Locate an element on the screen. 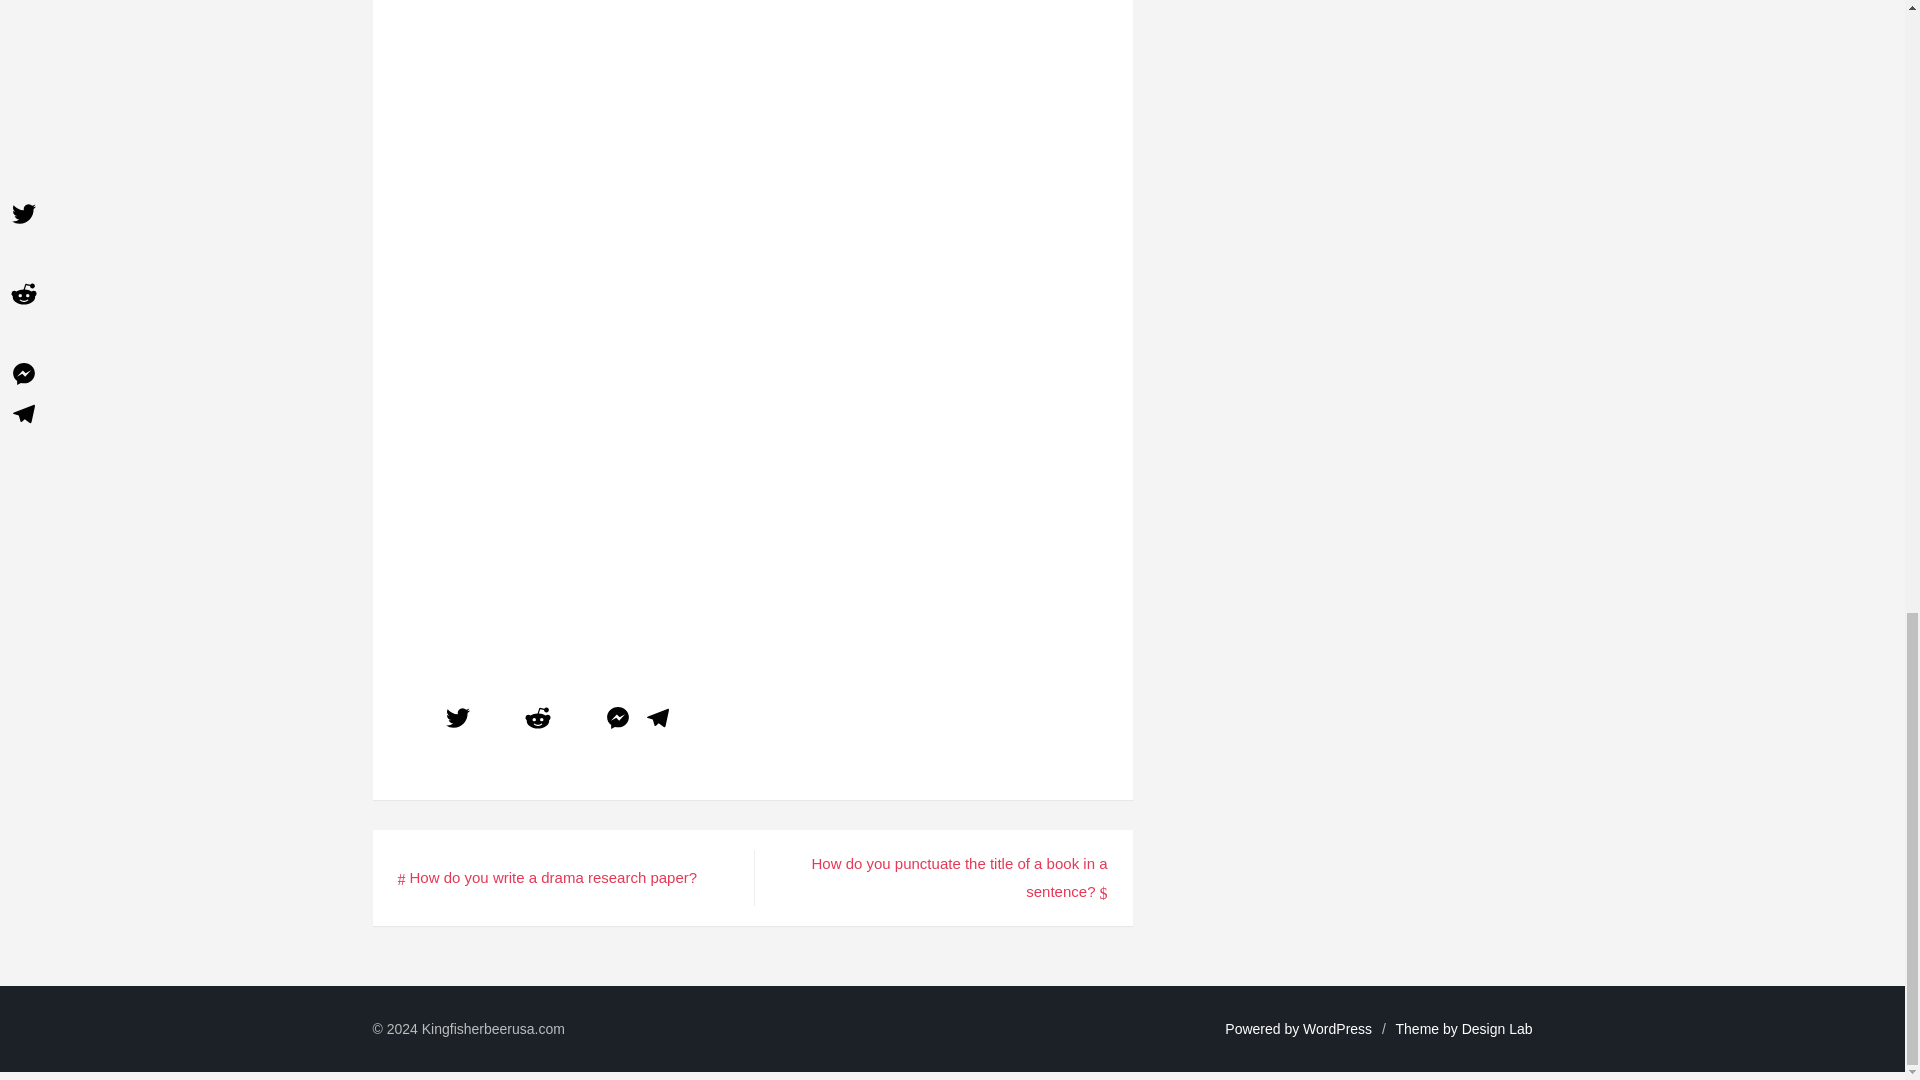 The width and height of the screenshot is (1920, 1080). How do you write a drama research paper? is located at coordinates (548, 877).